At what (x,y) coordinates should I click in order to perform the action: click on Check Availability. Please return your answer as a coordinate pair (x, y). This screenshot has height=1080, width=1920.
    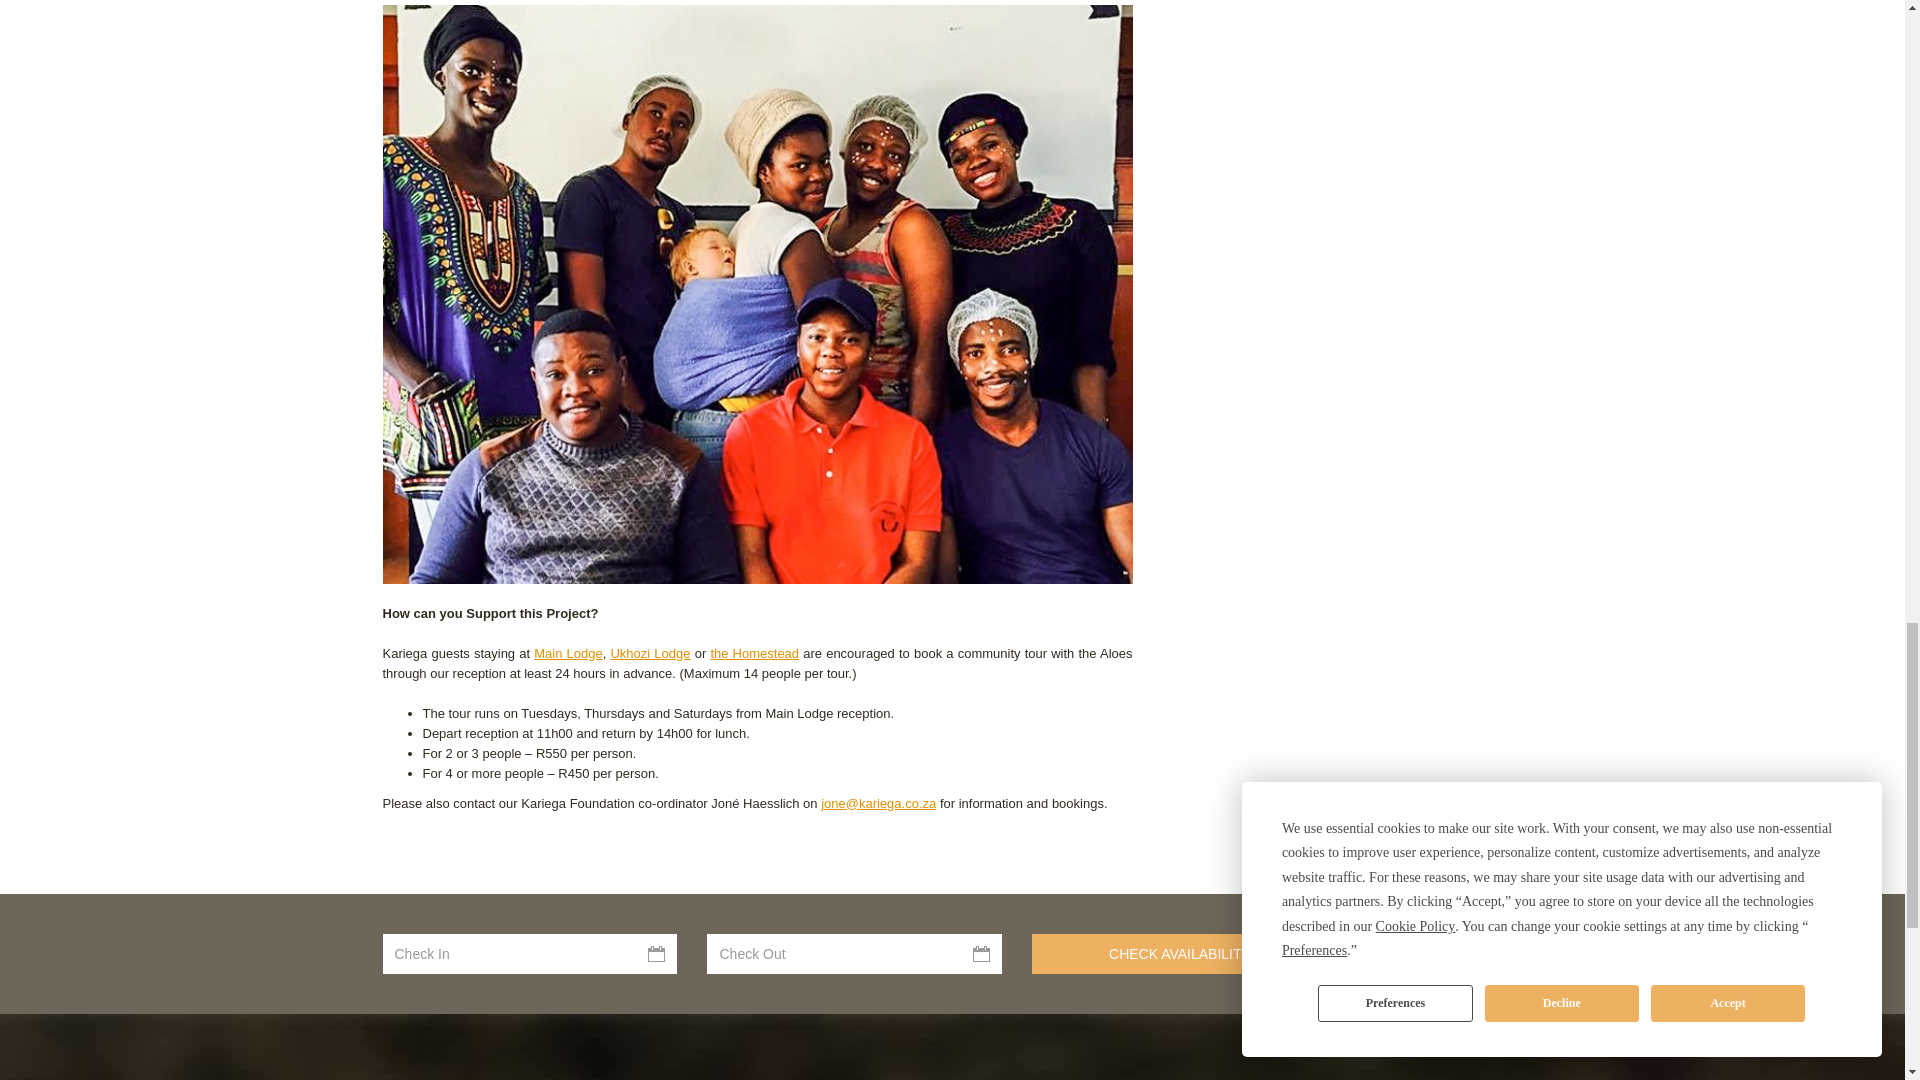
    Looking at the image, I should click on (1179, 954).